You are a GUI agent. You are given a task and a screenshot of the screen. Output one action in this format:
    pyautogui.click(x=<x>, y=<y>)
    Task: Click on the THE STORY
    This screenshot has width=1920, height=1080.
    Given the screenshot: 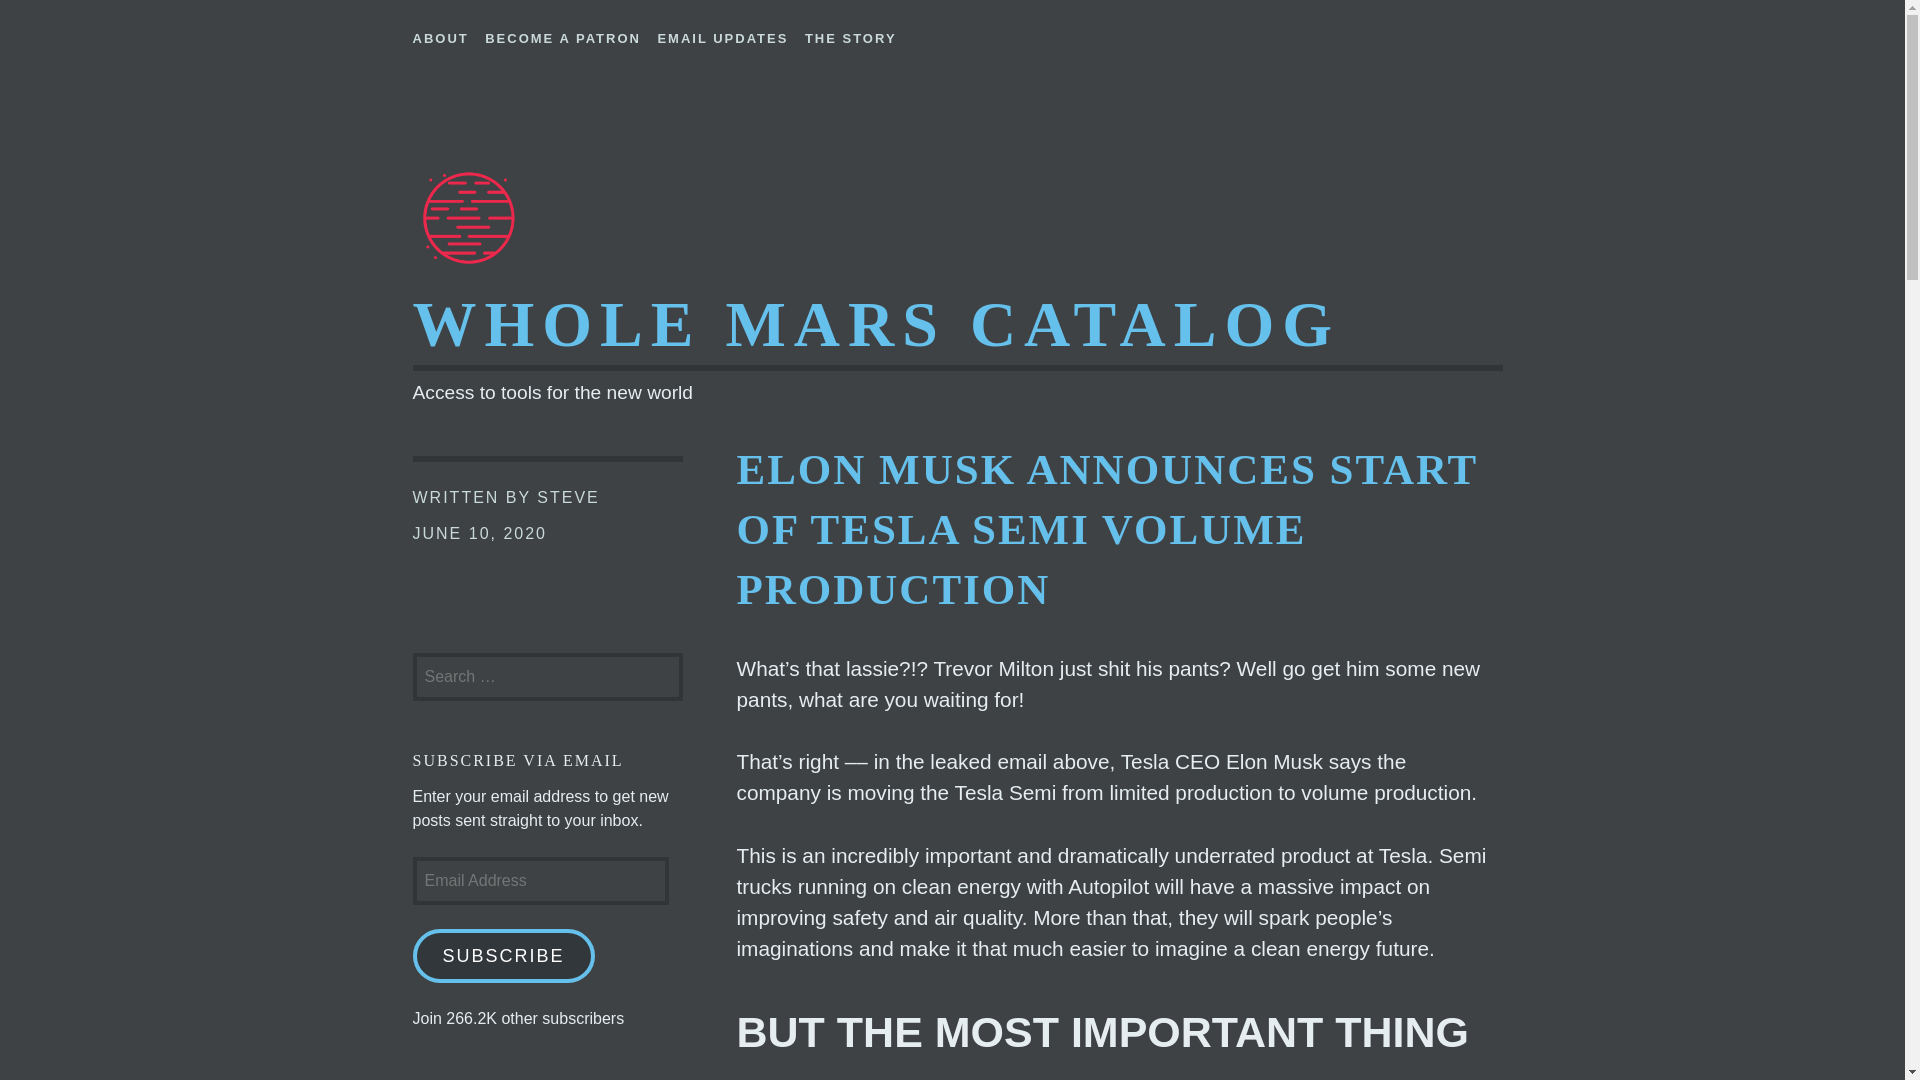 What is the action you would take?
    pyautogui.click(x=850, y=34)
    